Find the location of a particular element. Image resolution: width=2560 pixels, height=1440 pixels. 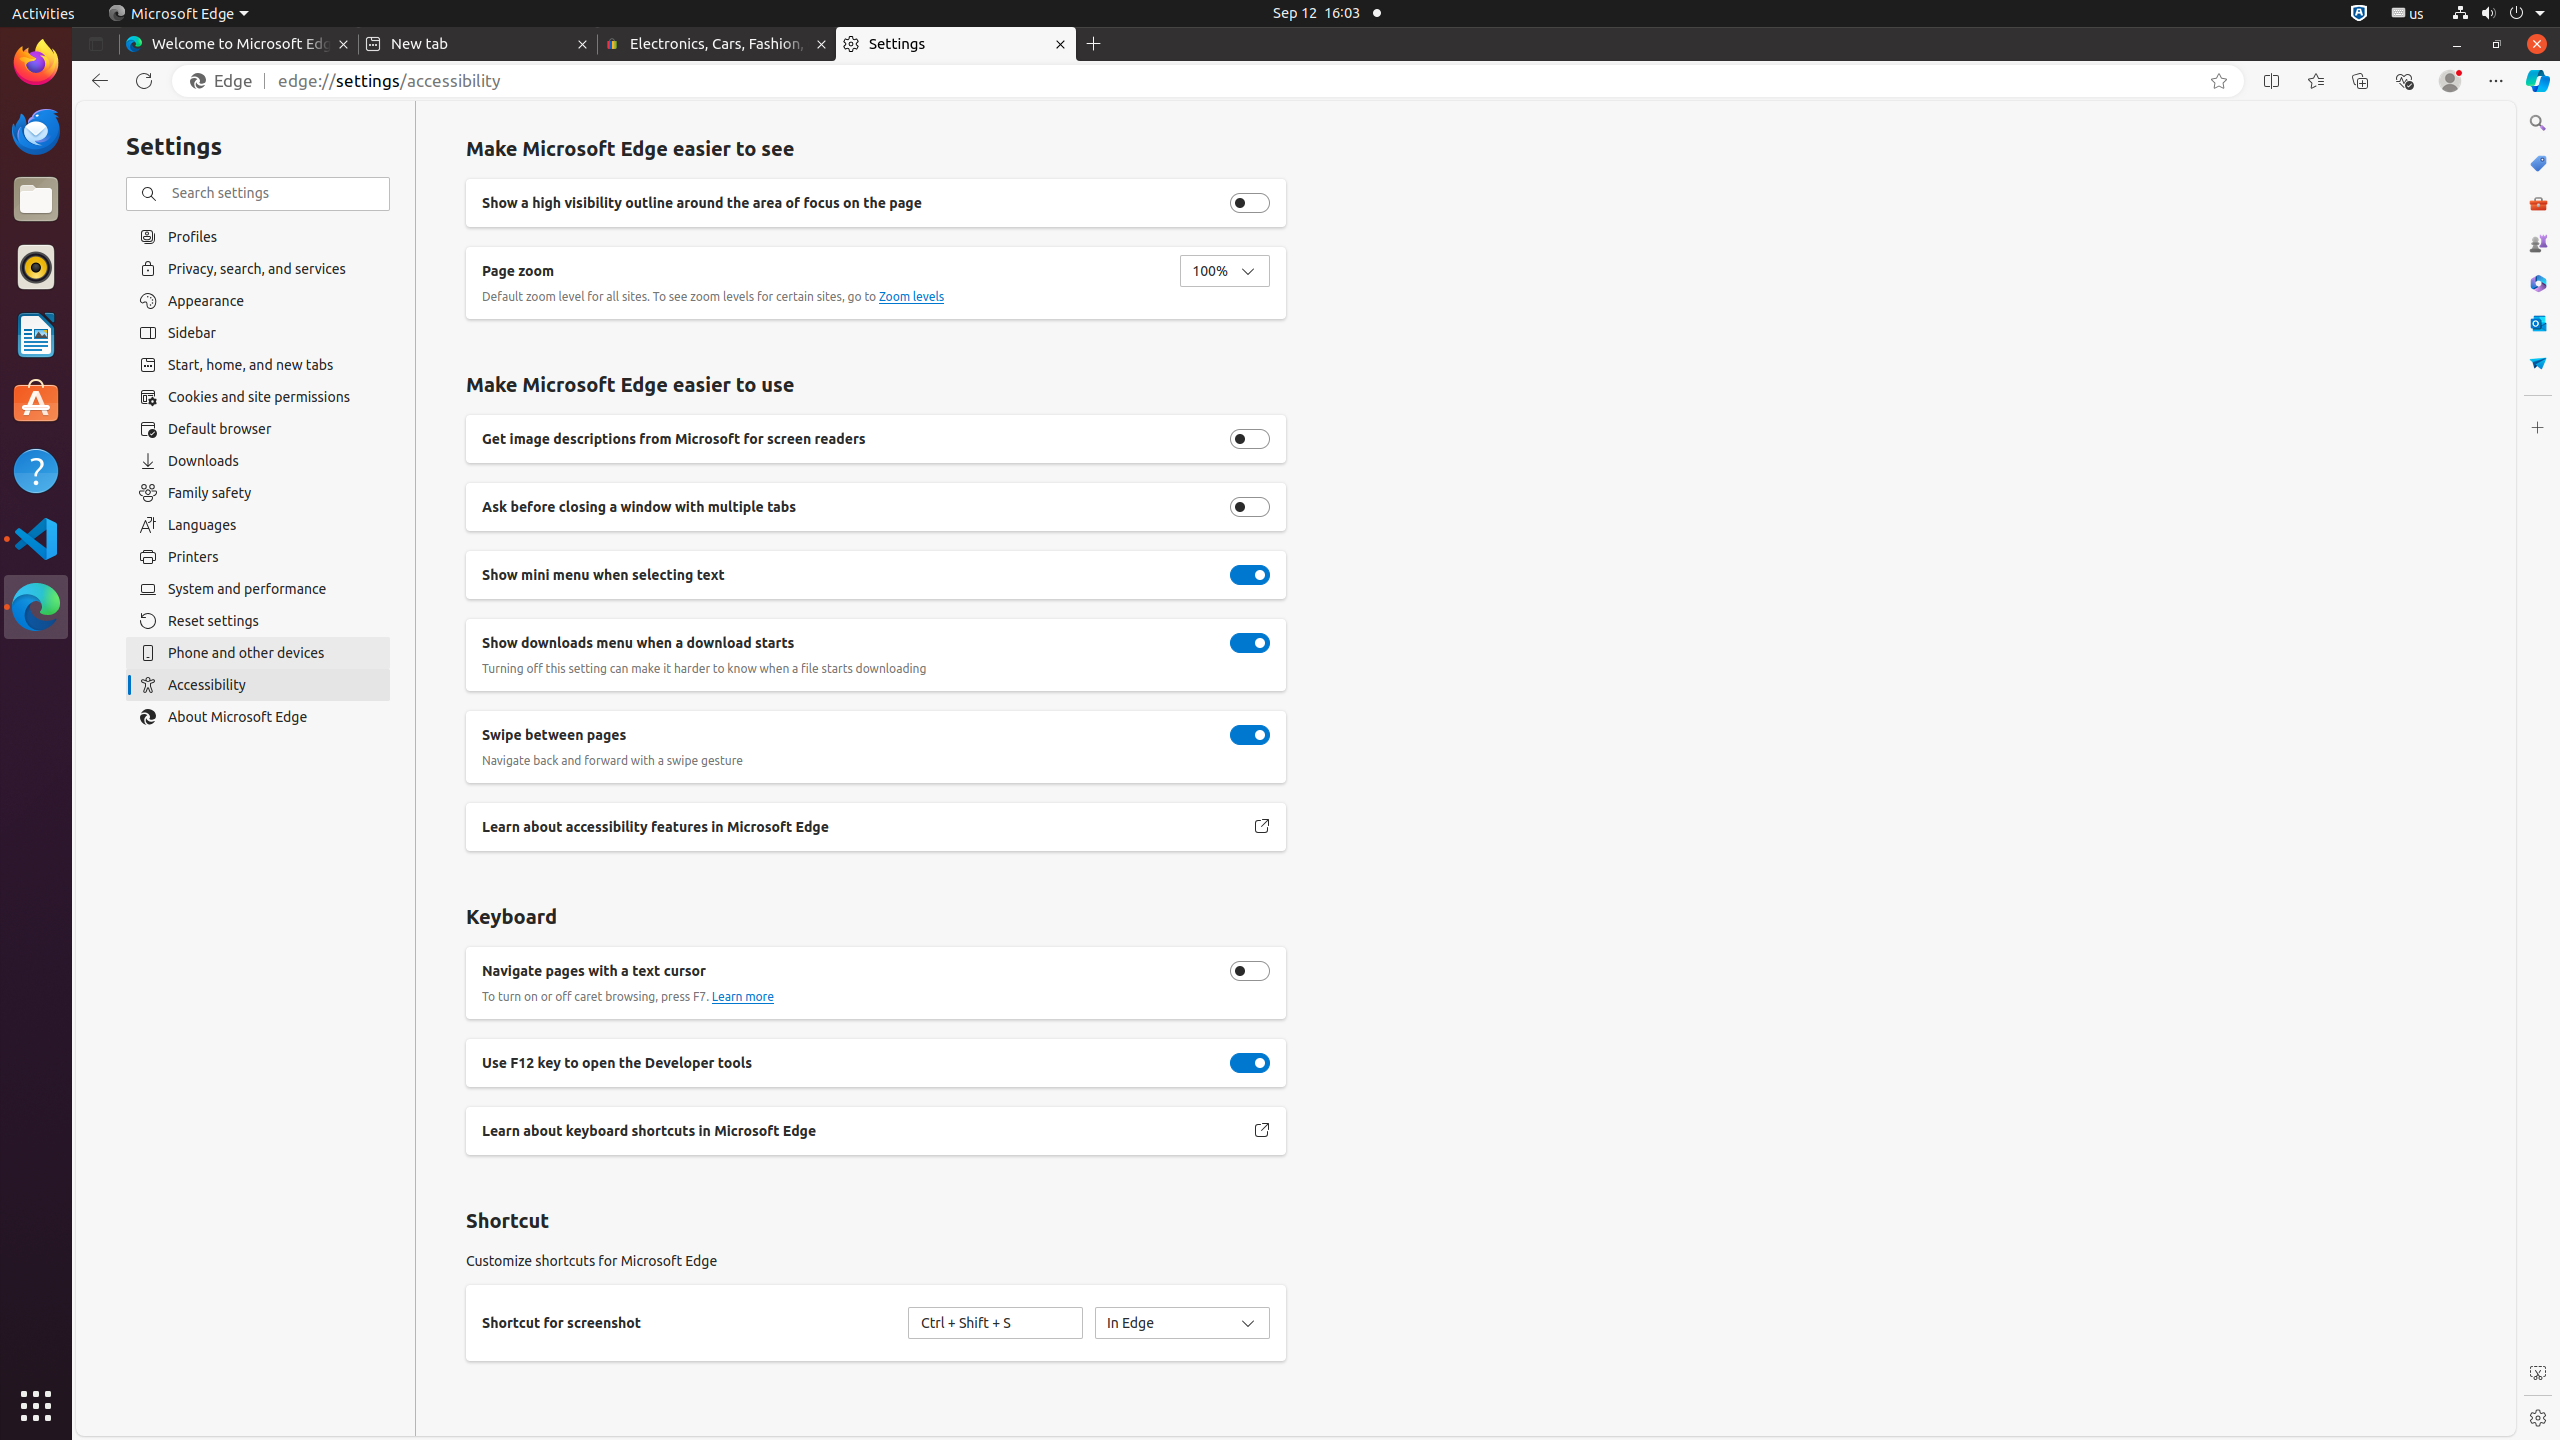

Tab actions menu is located at coordinates (96, 44).